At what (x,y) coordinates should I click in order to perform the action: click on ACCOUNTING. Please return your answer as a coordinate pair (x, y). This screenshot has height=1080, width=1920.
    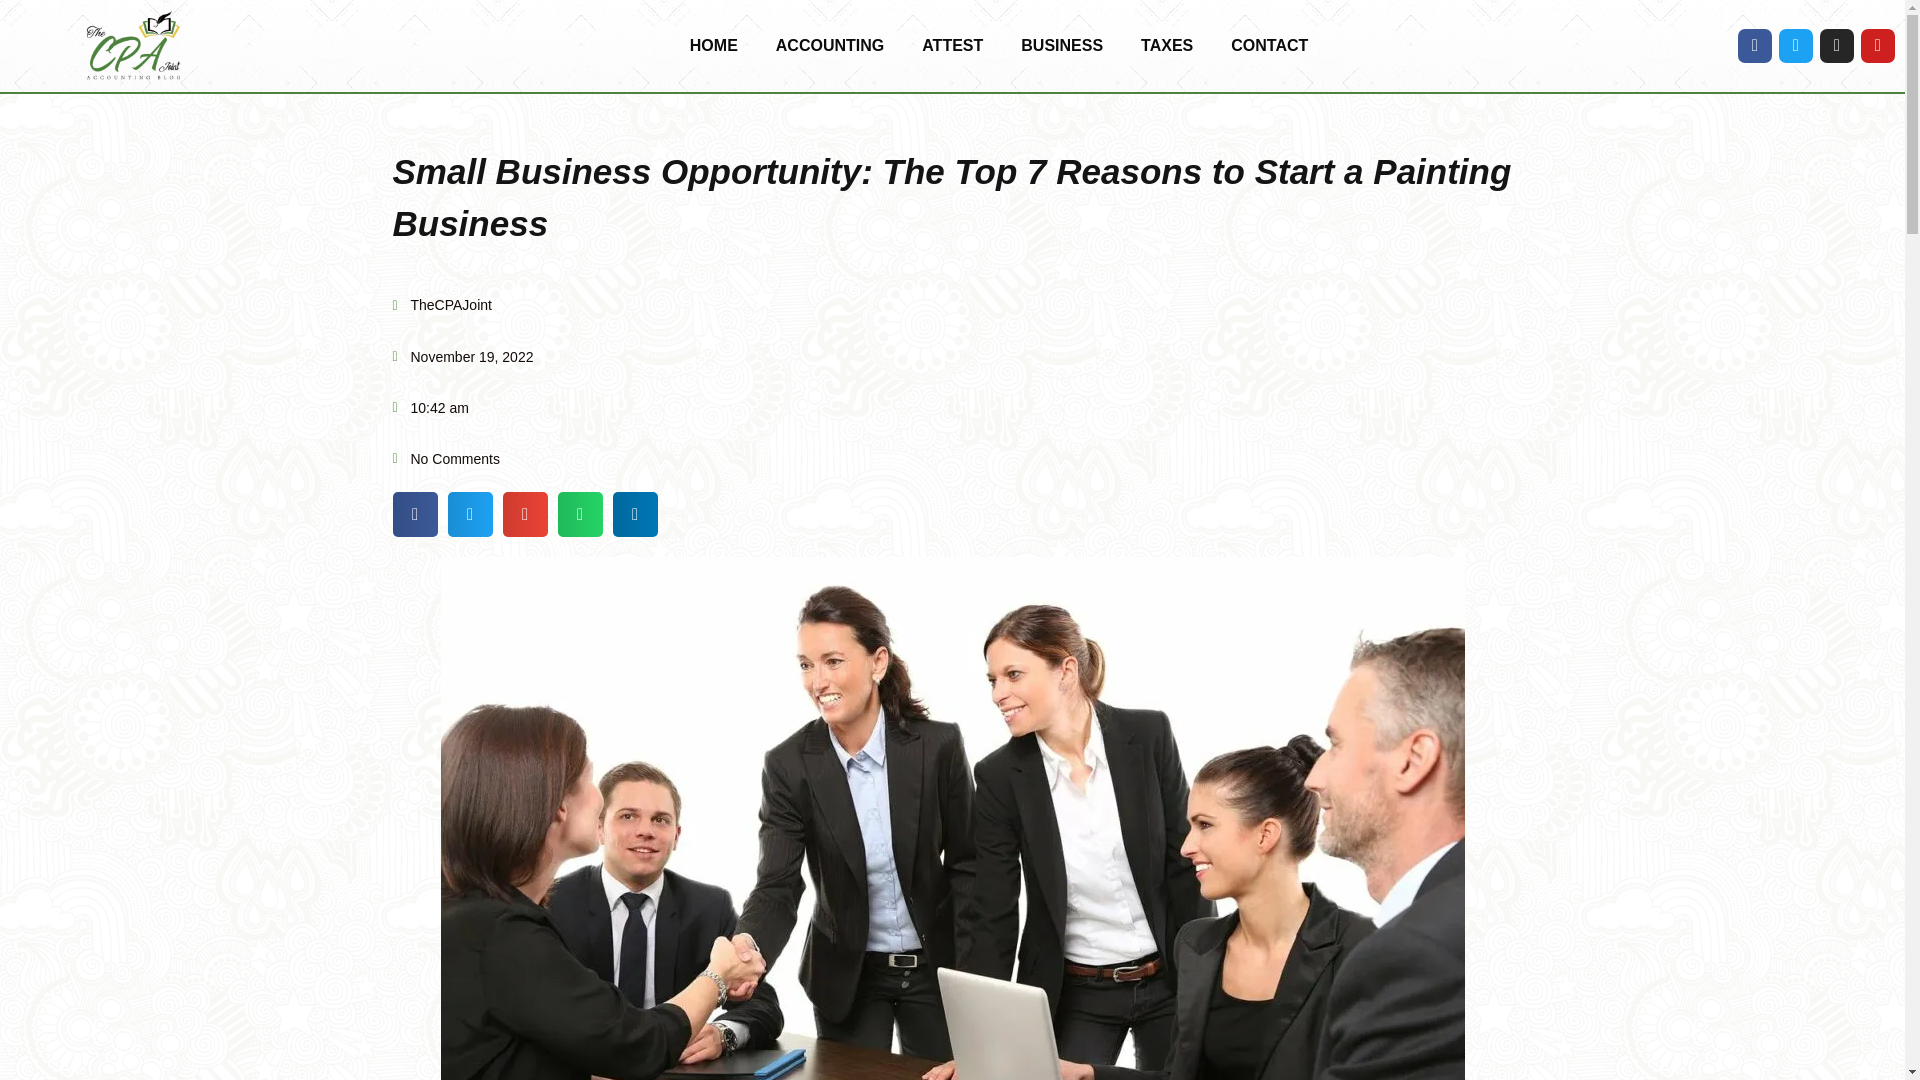
    Looking at the image, I should click on (829, 46).